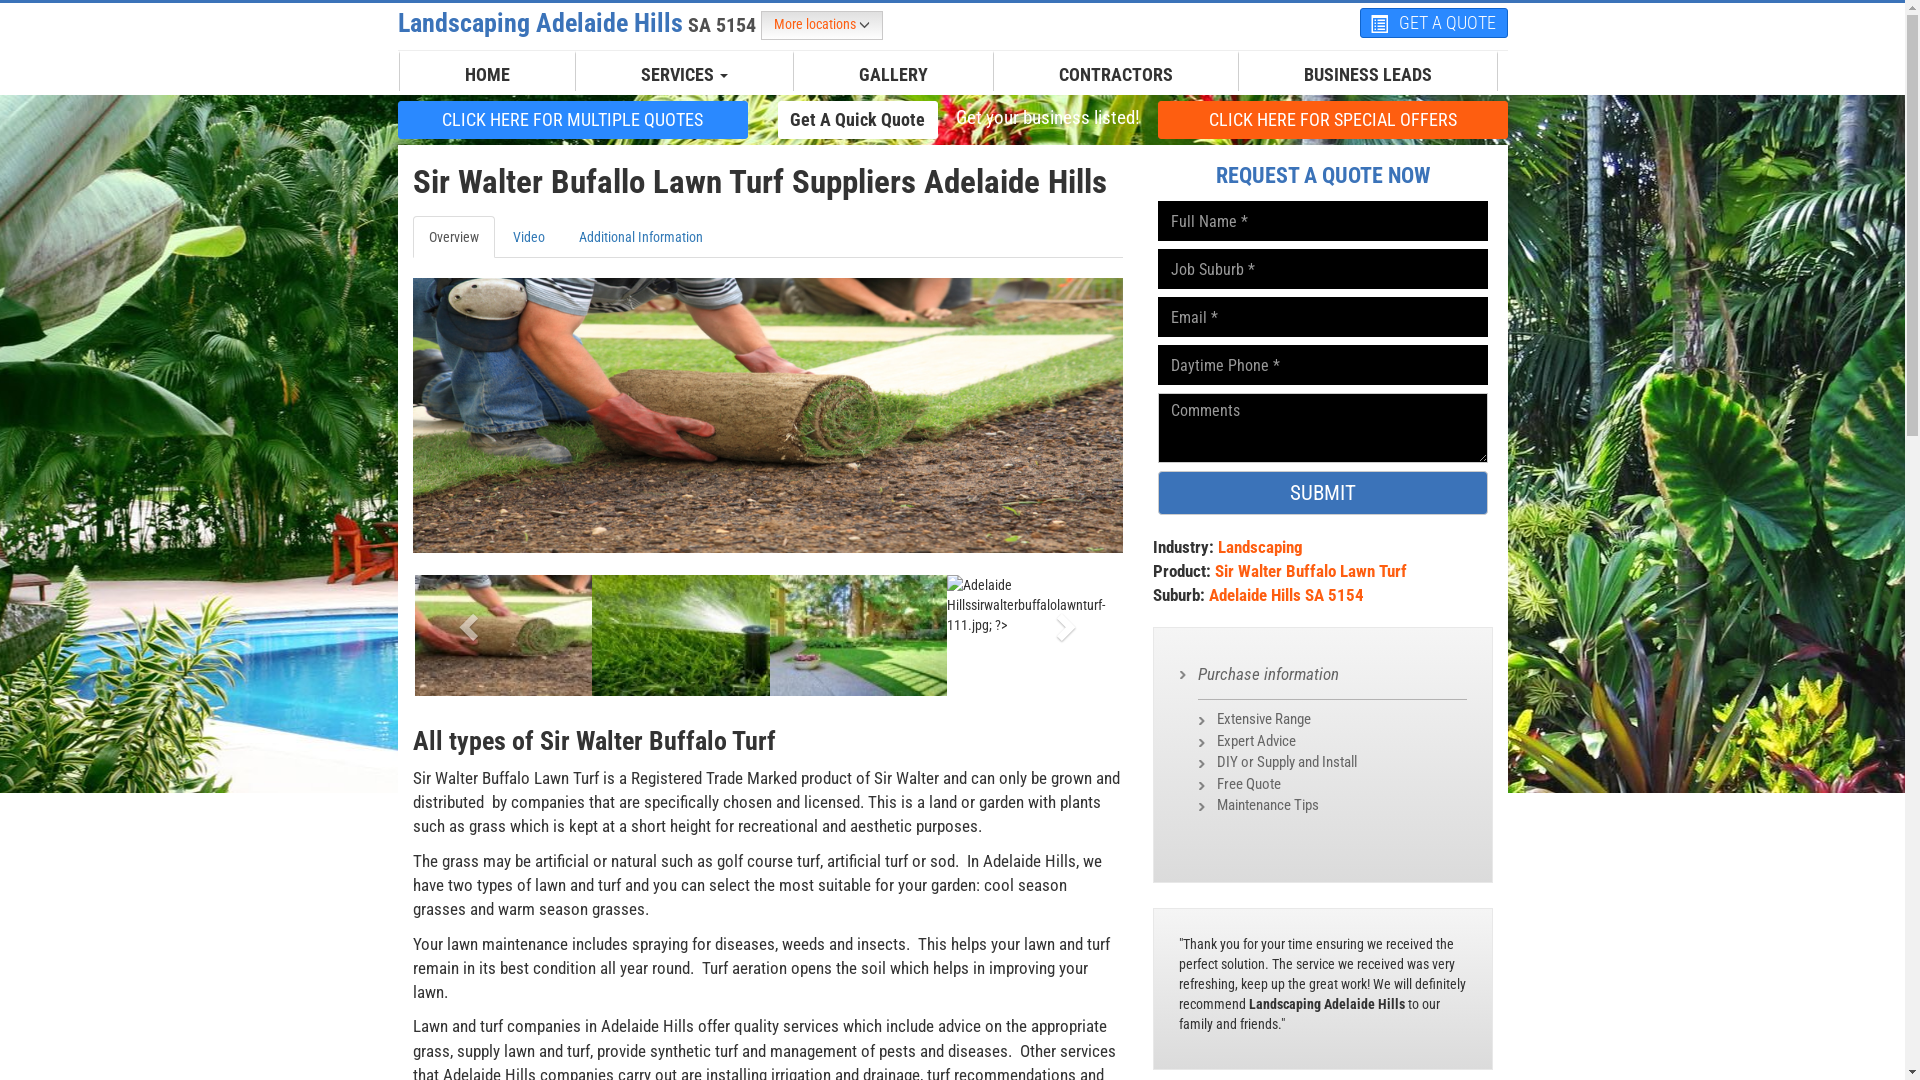 This screenshot has height=1080, width=1920. I want to click on Get your business listed!, so click(1047, 118).